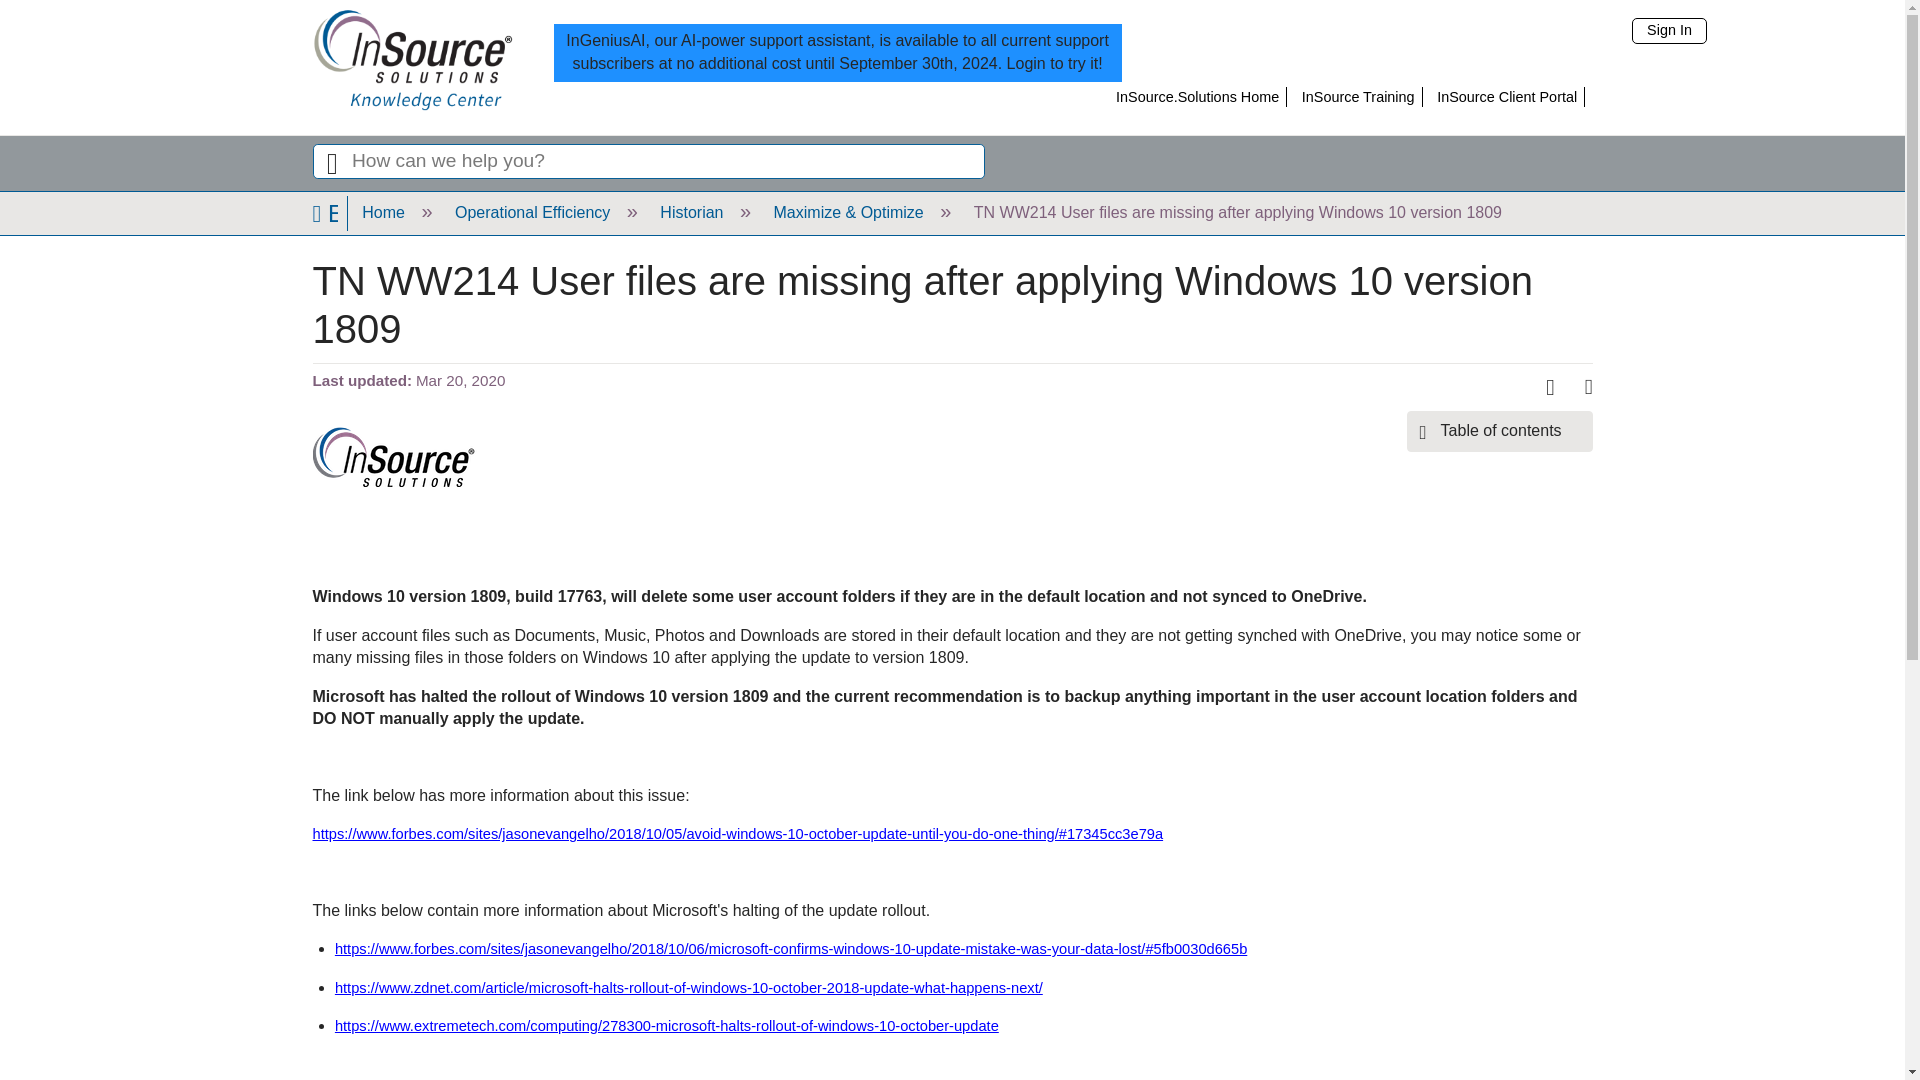 The image size is (1920, 1080). What do you see at coordinates (1670, 32) in the screenshot?
I see `Sign In` at bounding box center [1670, 32].